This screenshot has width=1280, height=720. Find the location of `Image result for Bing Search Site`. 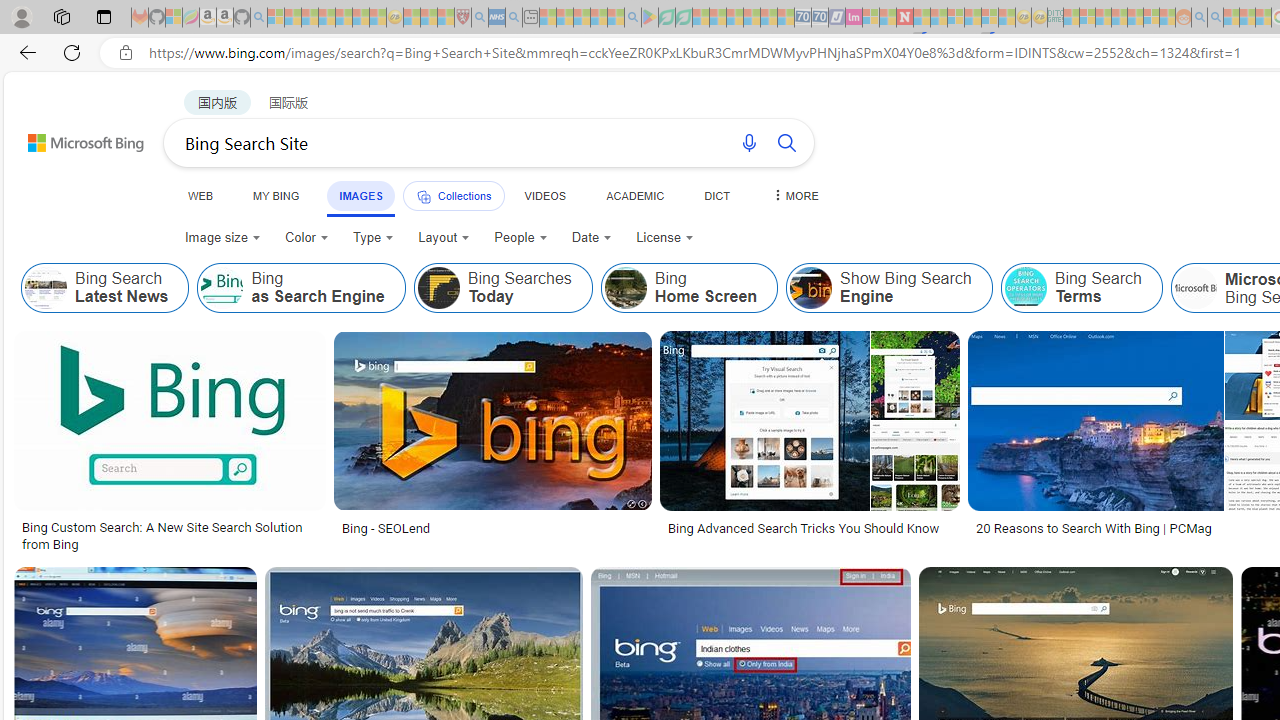

Image result for Bing Search Site is located at coordinates (492, 421).